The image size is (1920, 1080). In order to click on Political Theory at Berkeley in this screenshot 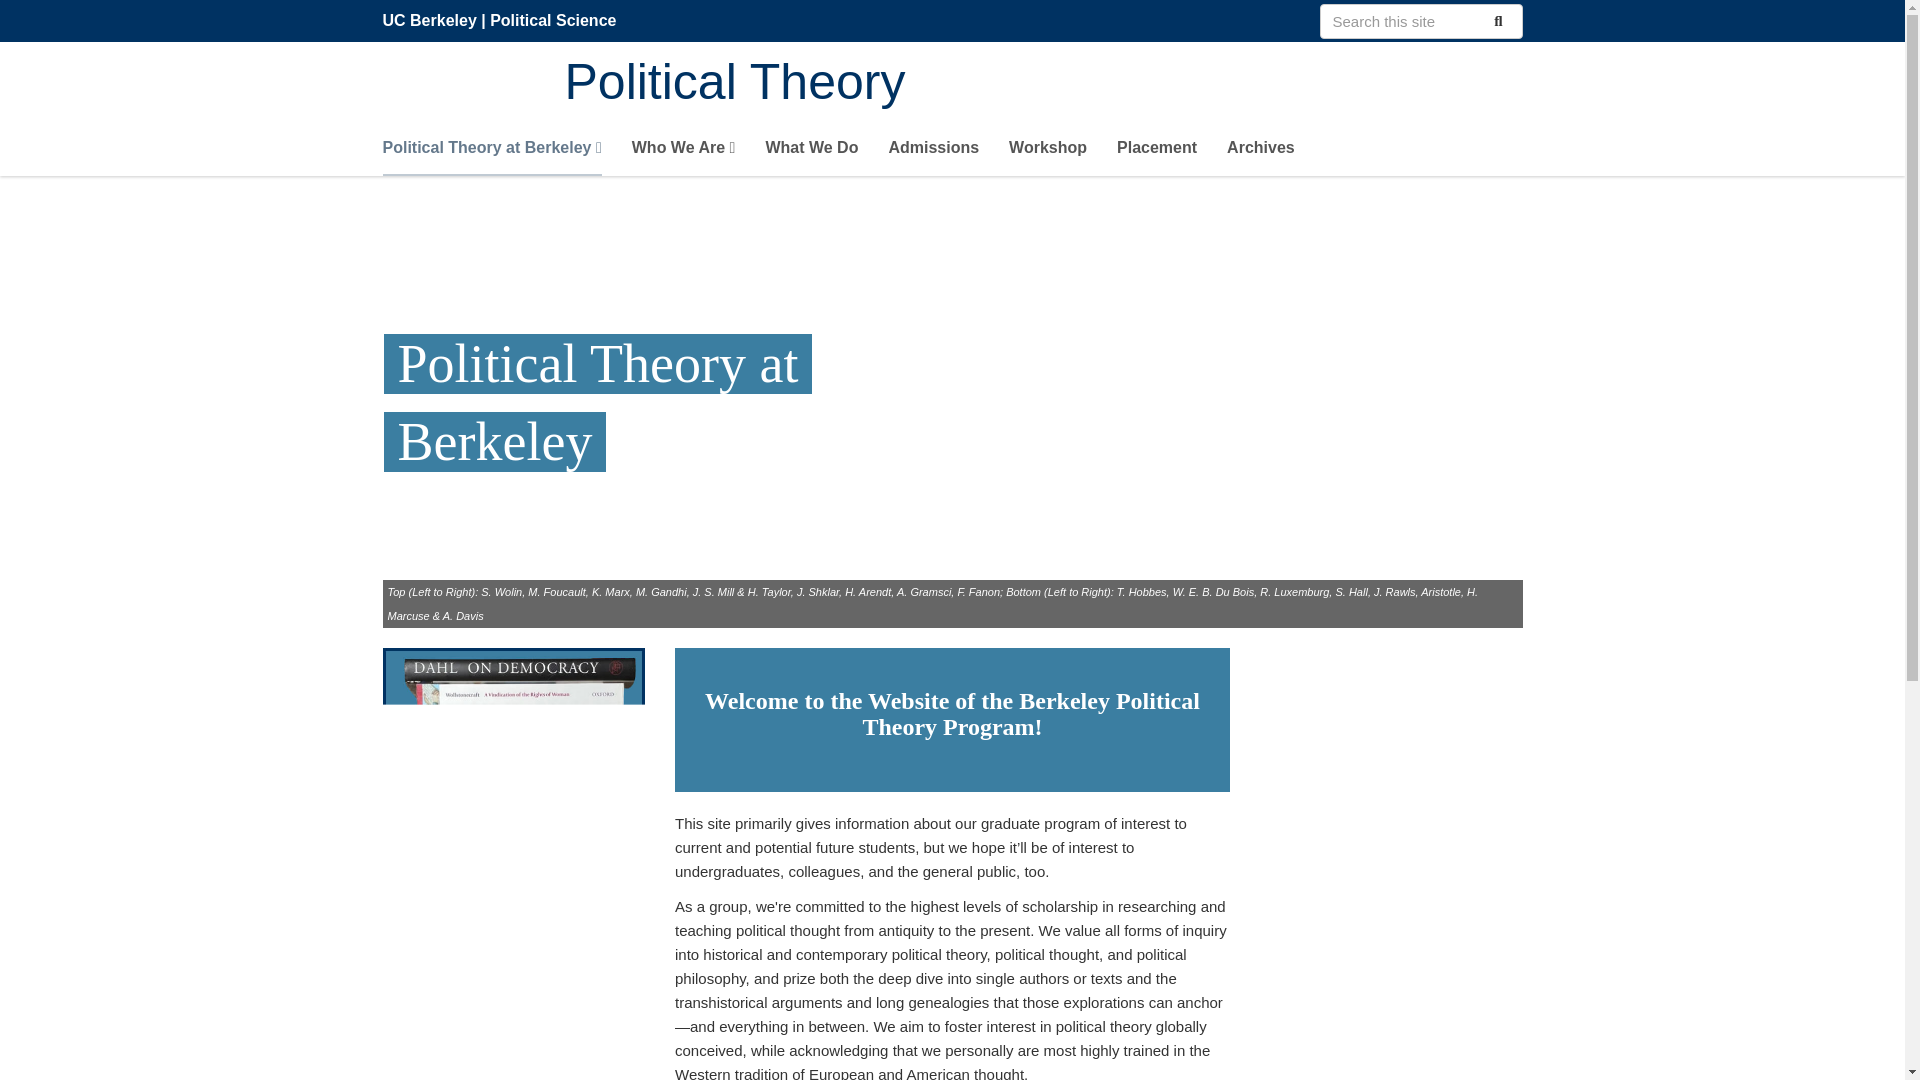, I will do `click(491, 152)`.